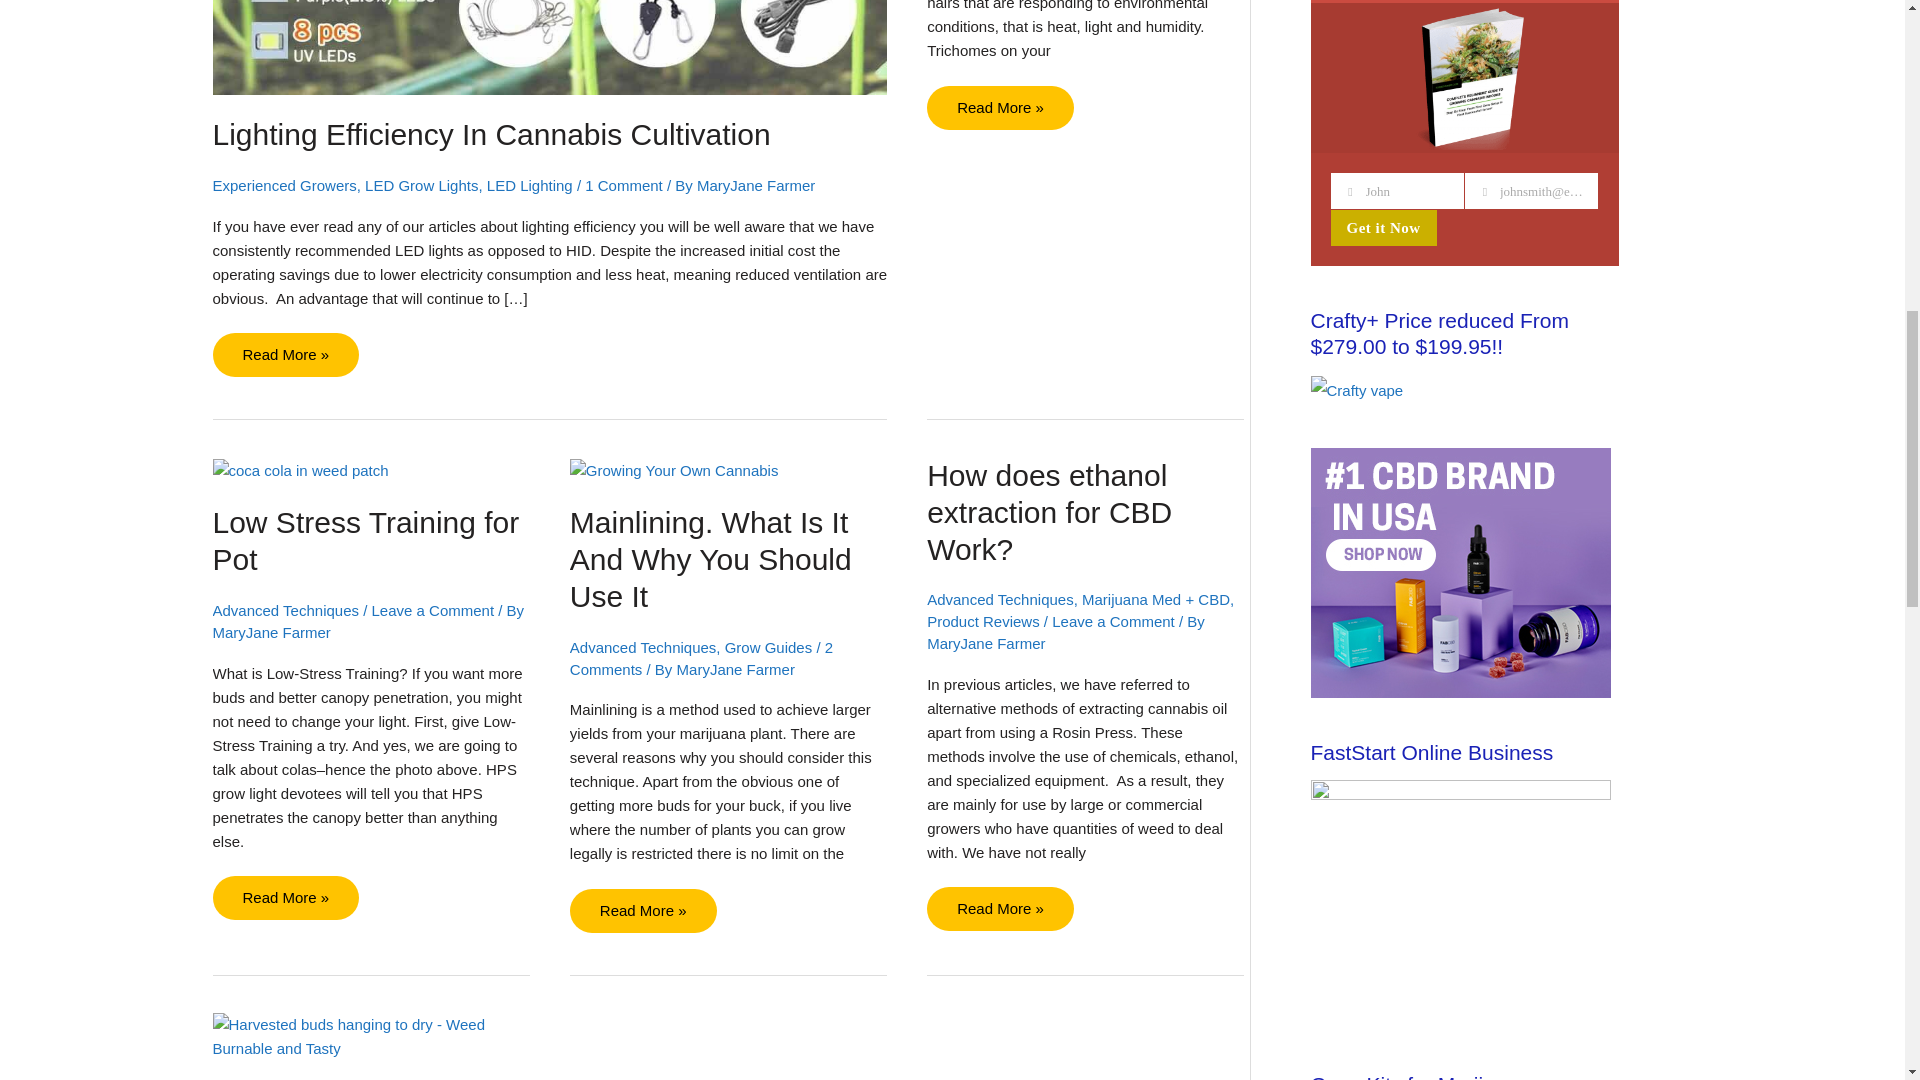  Describe the element at coordinates (270, 632) in the screenshot. I see `View all posts by MaryJane Farmer` at that location.